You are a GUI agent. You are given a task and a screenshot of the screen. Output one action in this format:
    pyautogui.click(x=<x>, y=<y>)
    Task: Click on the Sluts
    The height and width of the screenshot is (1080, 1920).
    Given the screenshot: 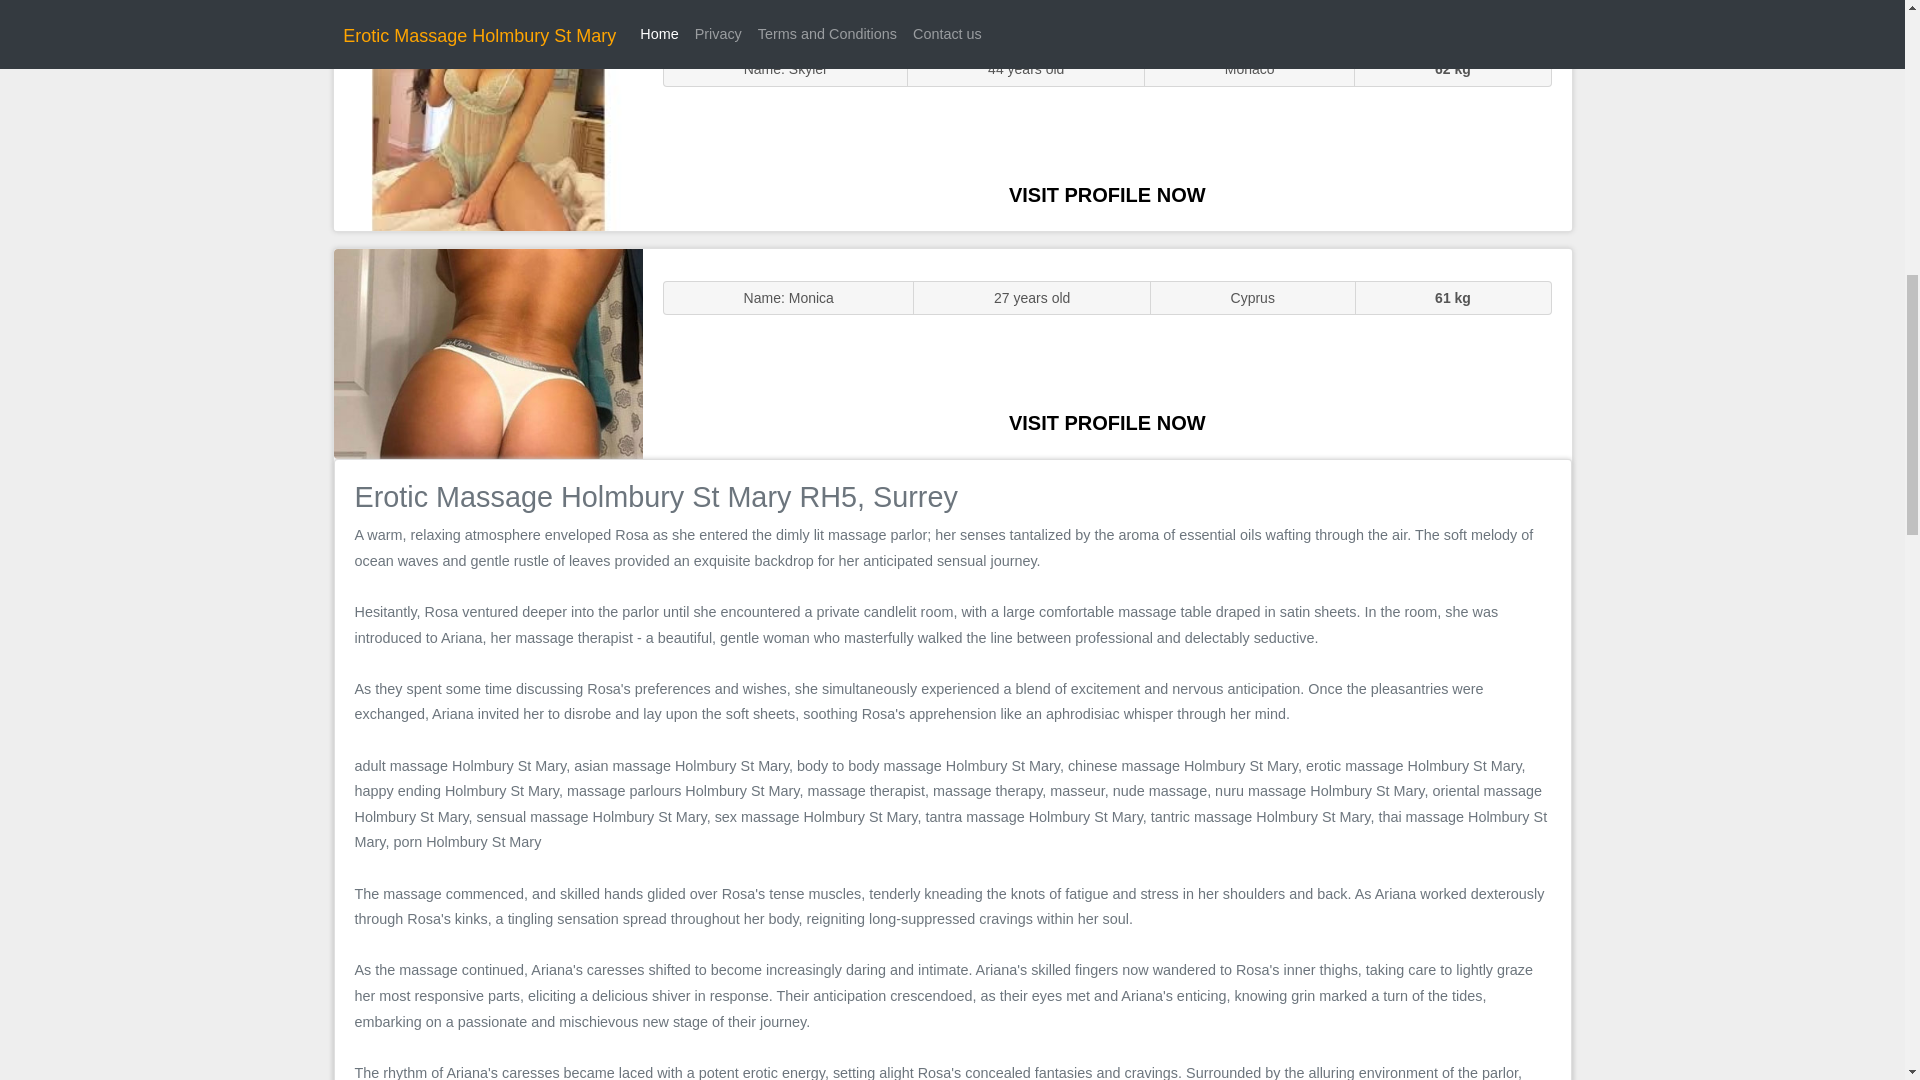 What is the action you would take?
    pyautogui.click(x=488, y=125)
    